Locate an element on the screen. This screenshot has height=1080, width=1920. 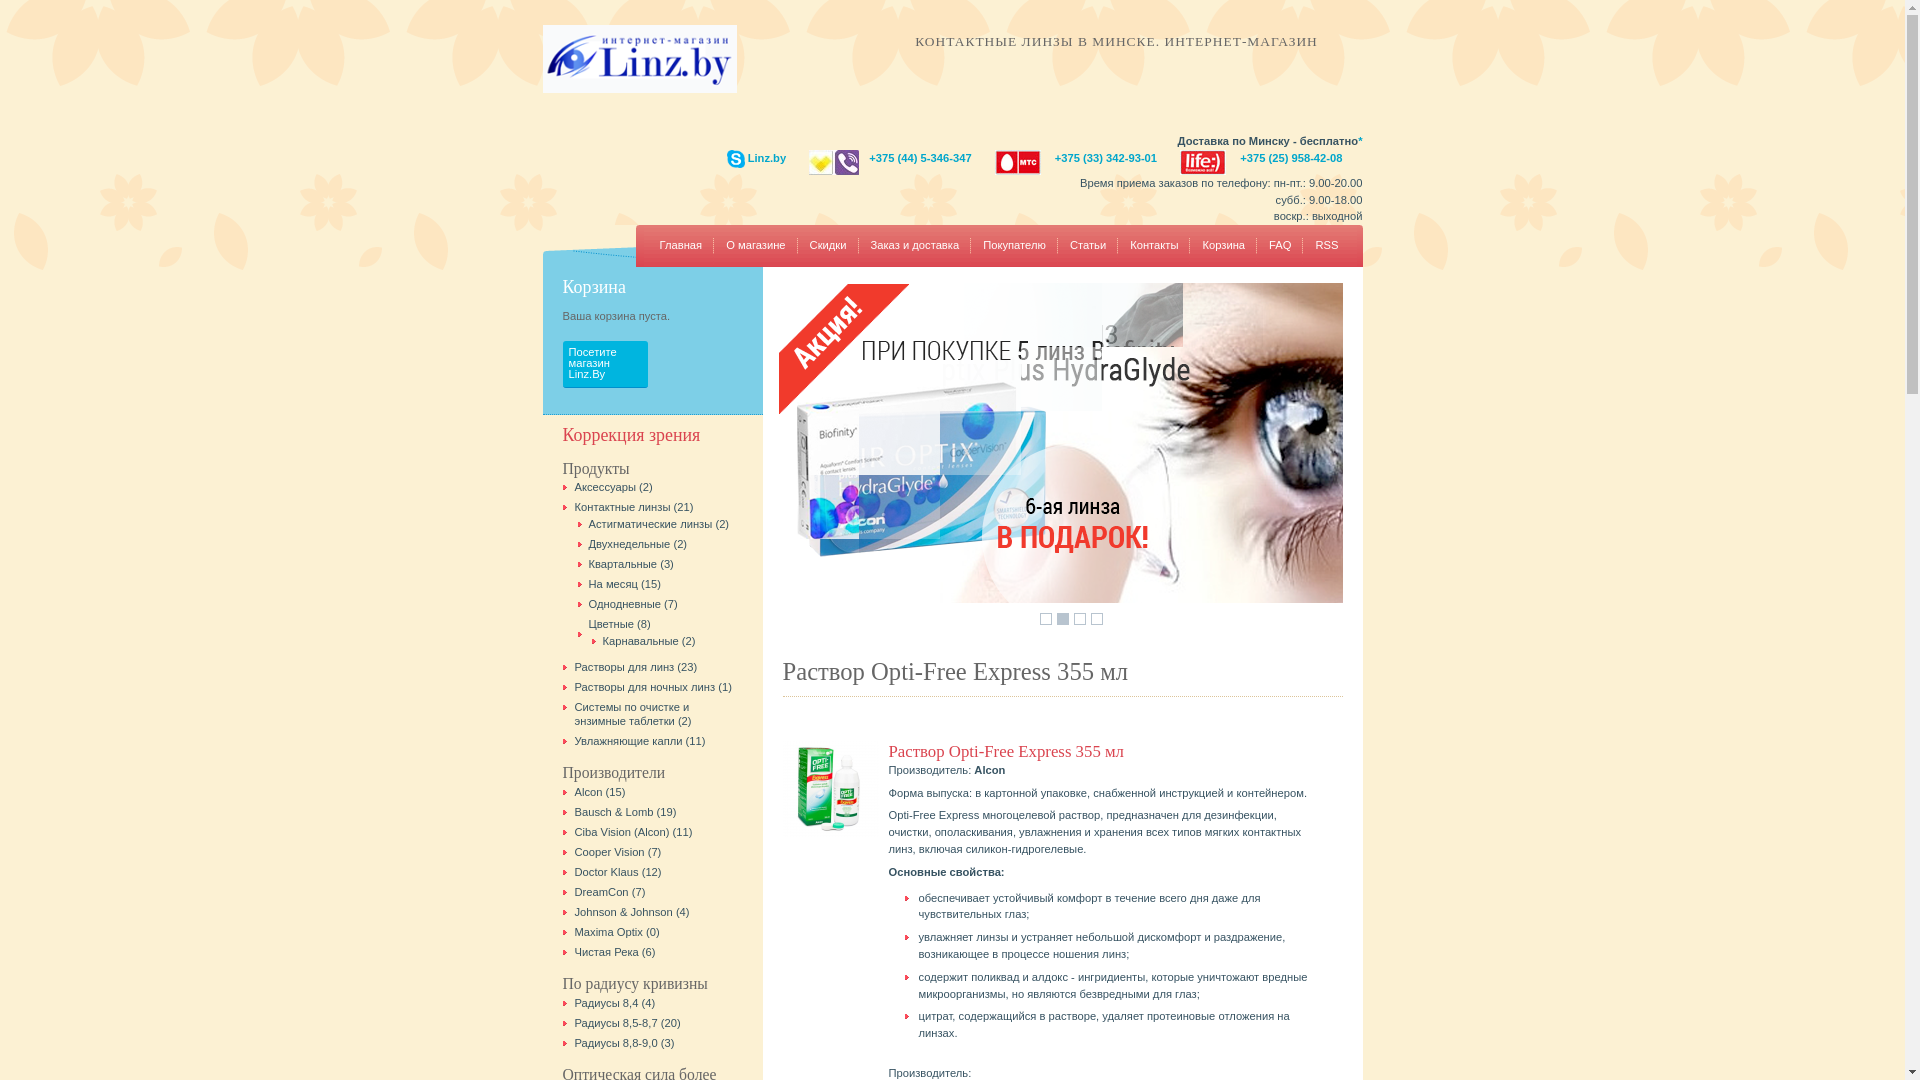
Doctor Klaus (12) is located at coordinates (618, 872).